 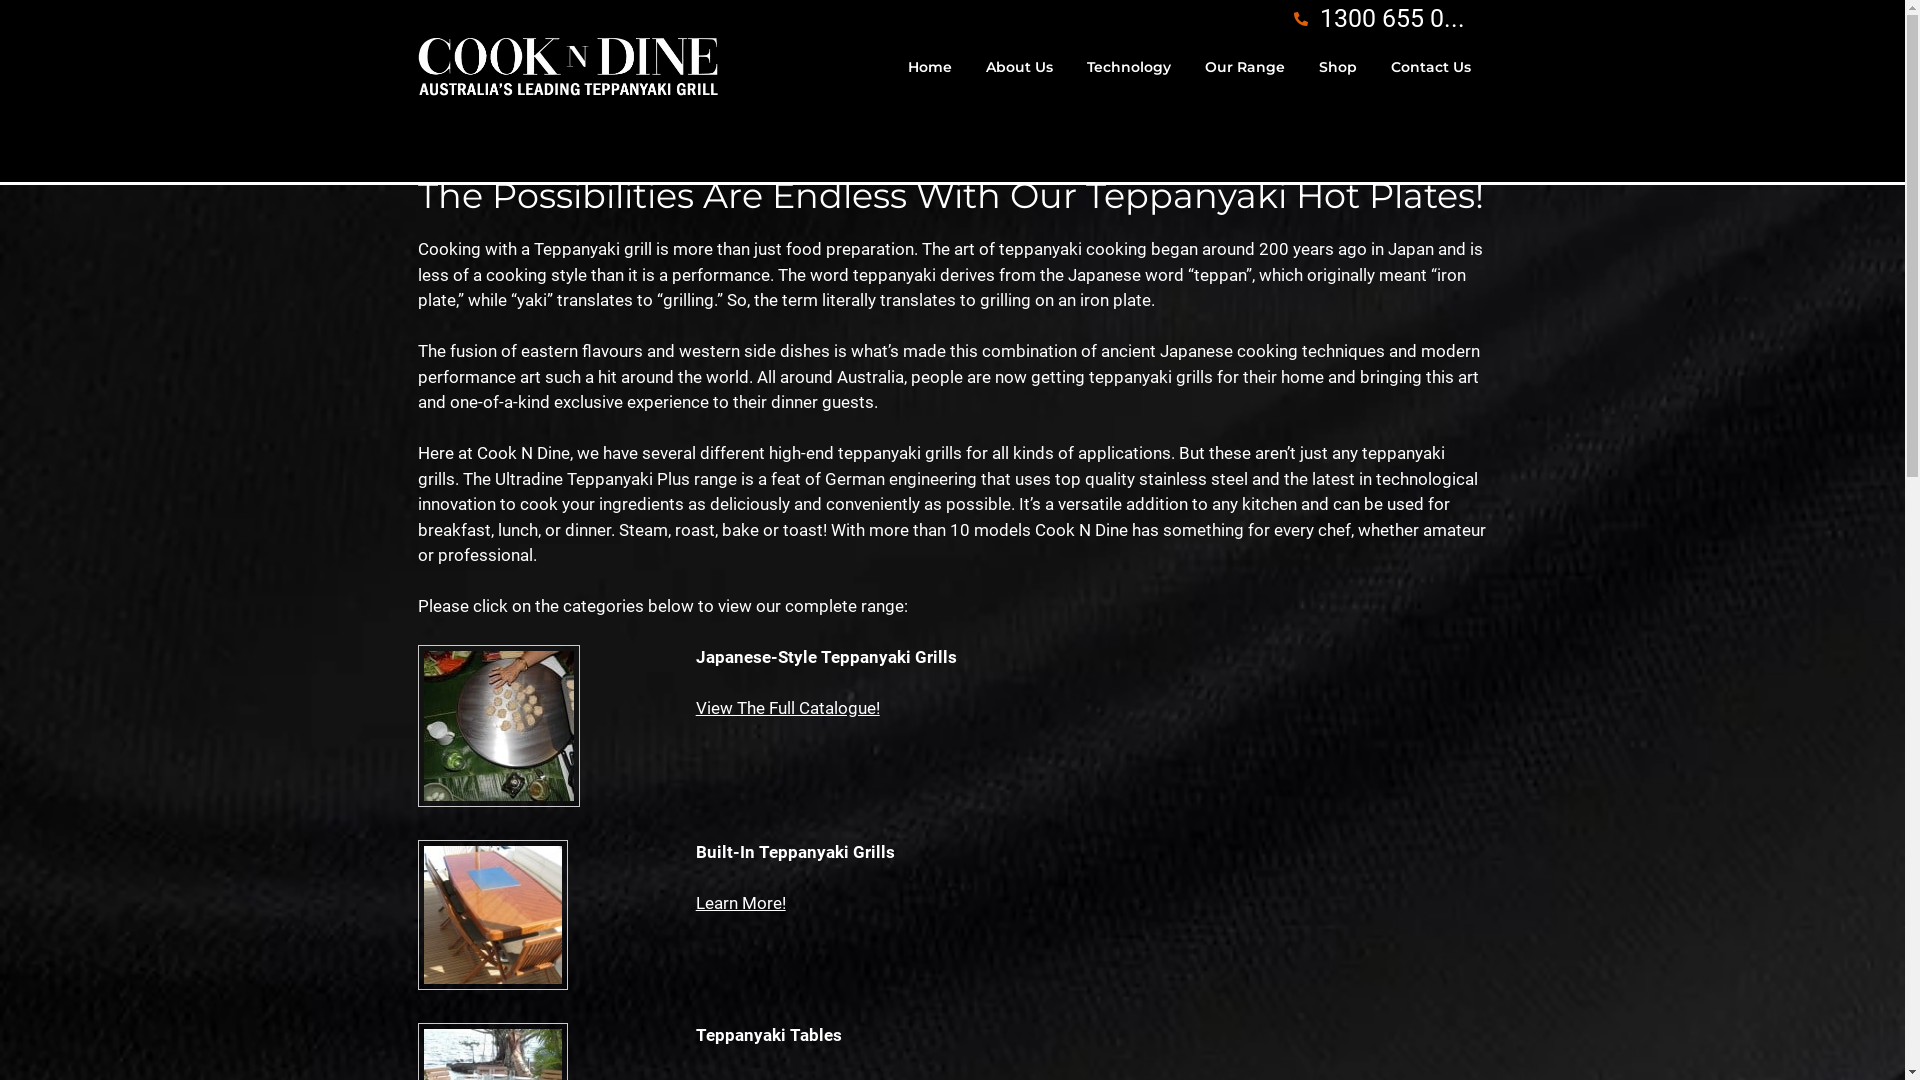 What do you see at coordinates (1378, 19) in the screenshot?
I see `1300 655 0...` at bounding box center [1378, 19].